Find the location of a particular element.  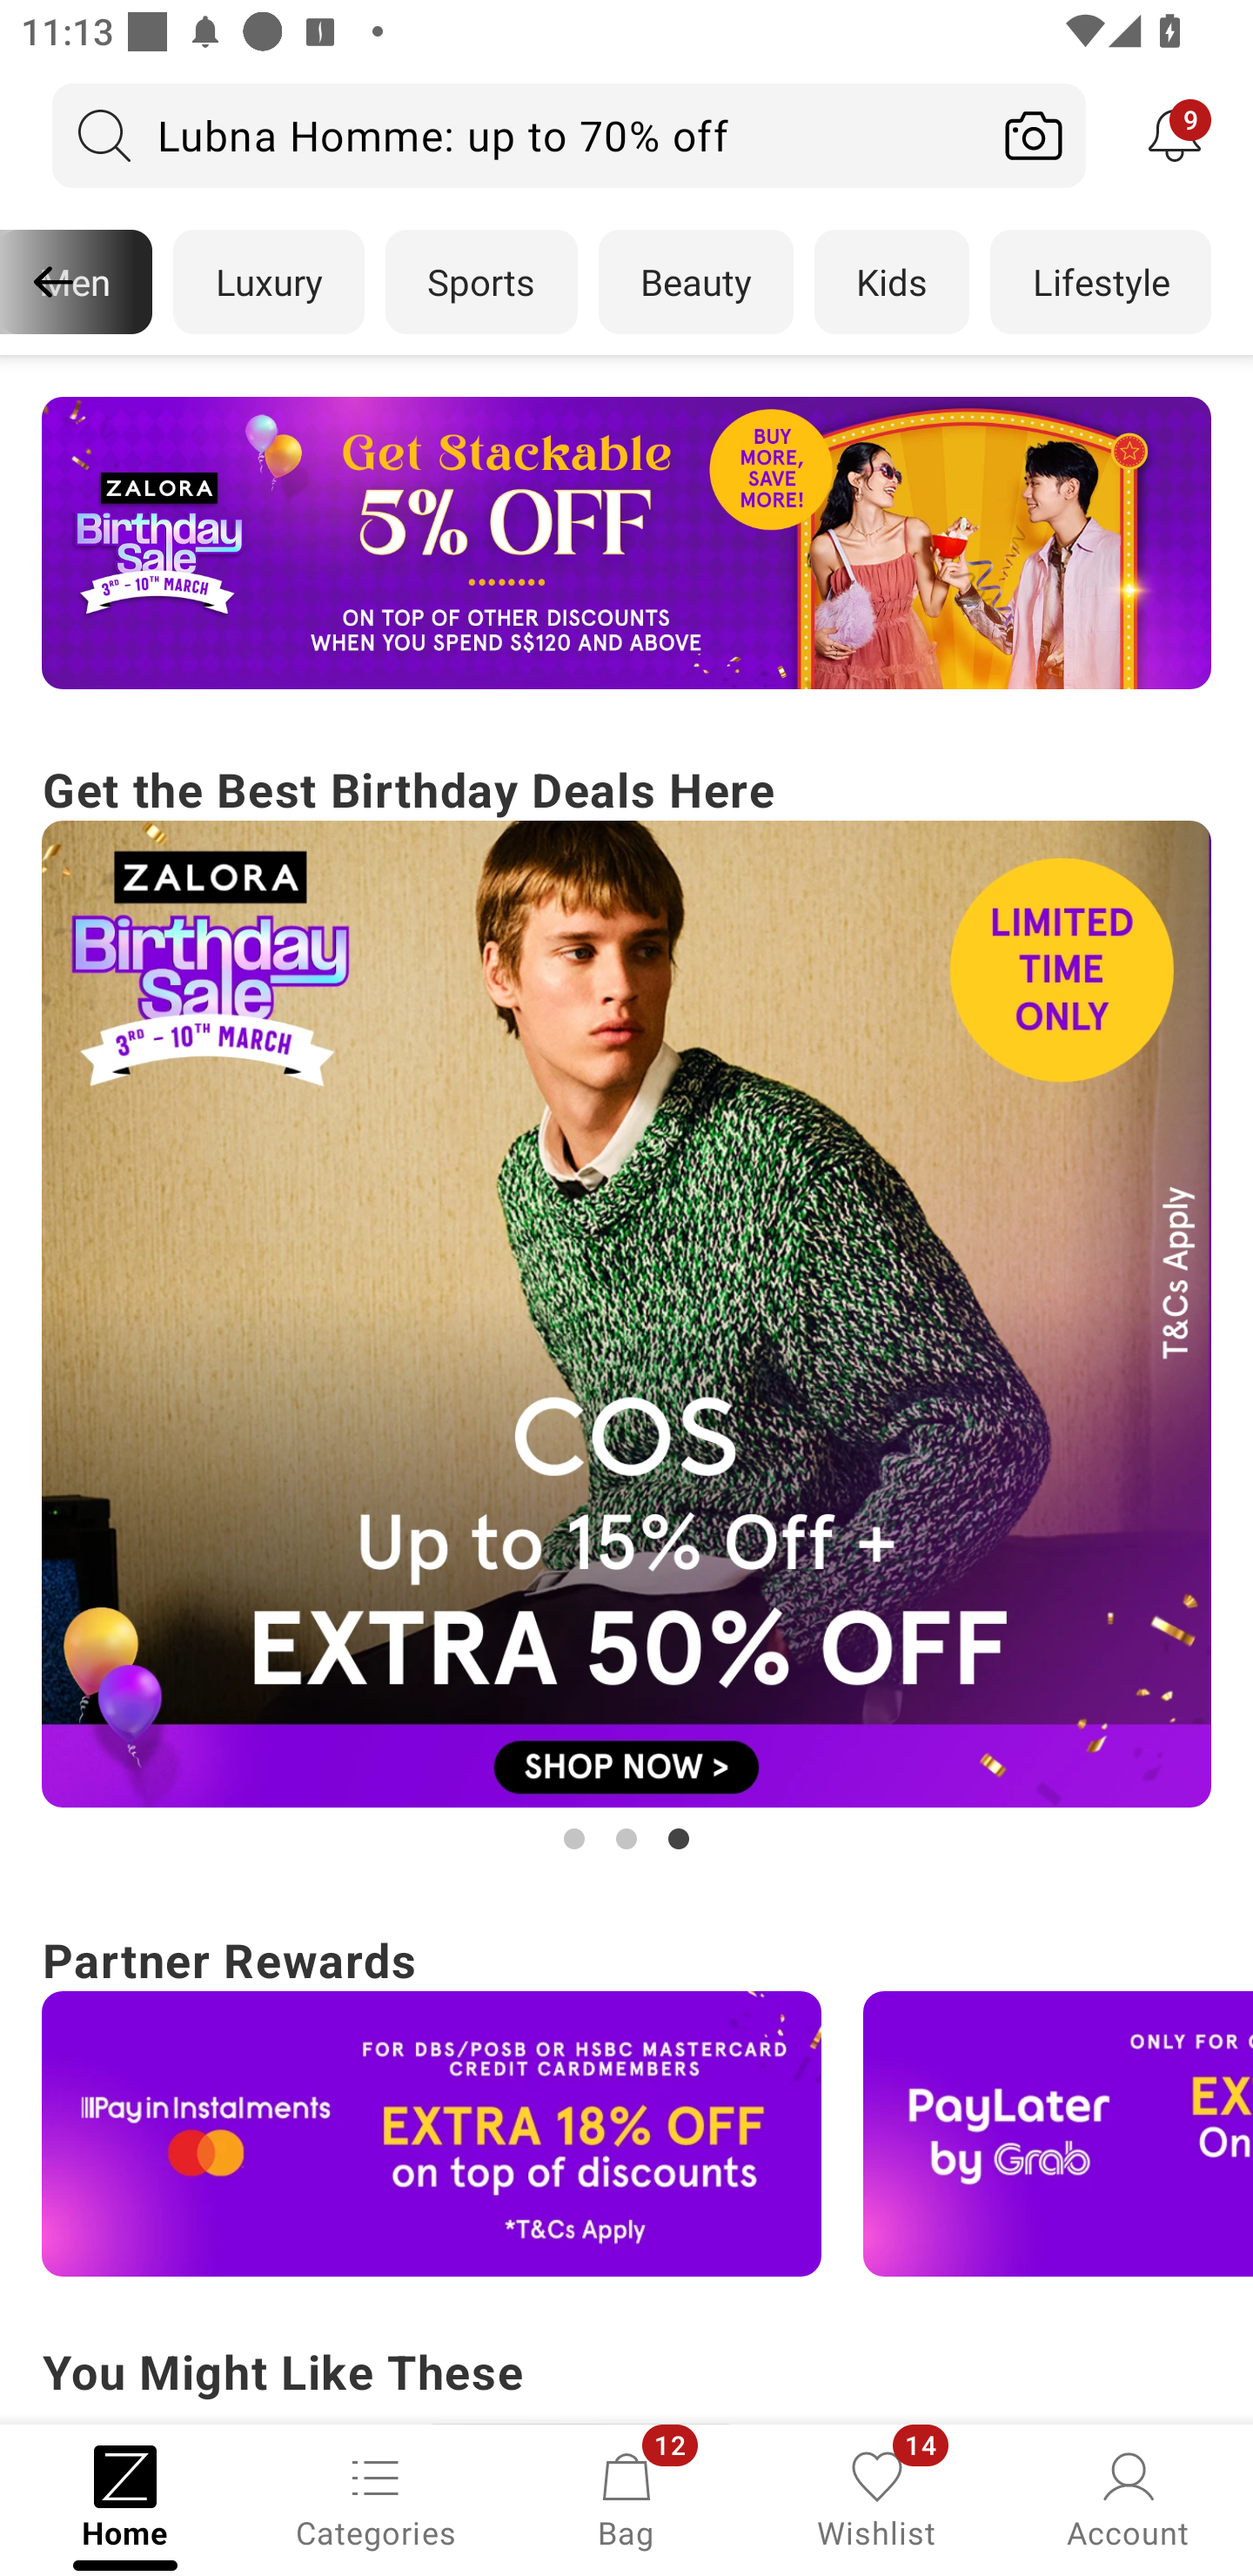

Beauty is located at coordinates (696, 282).